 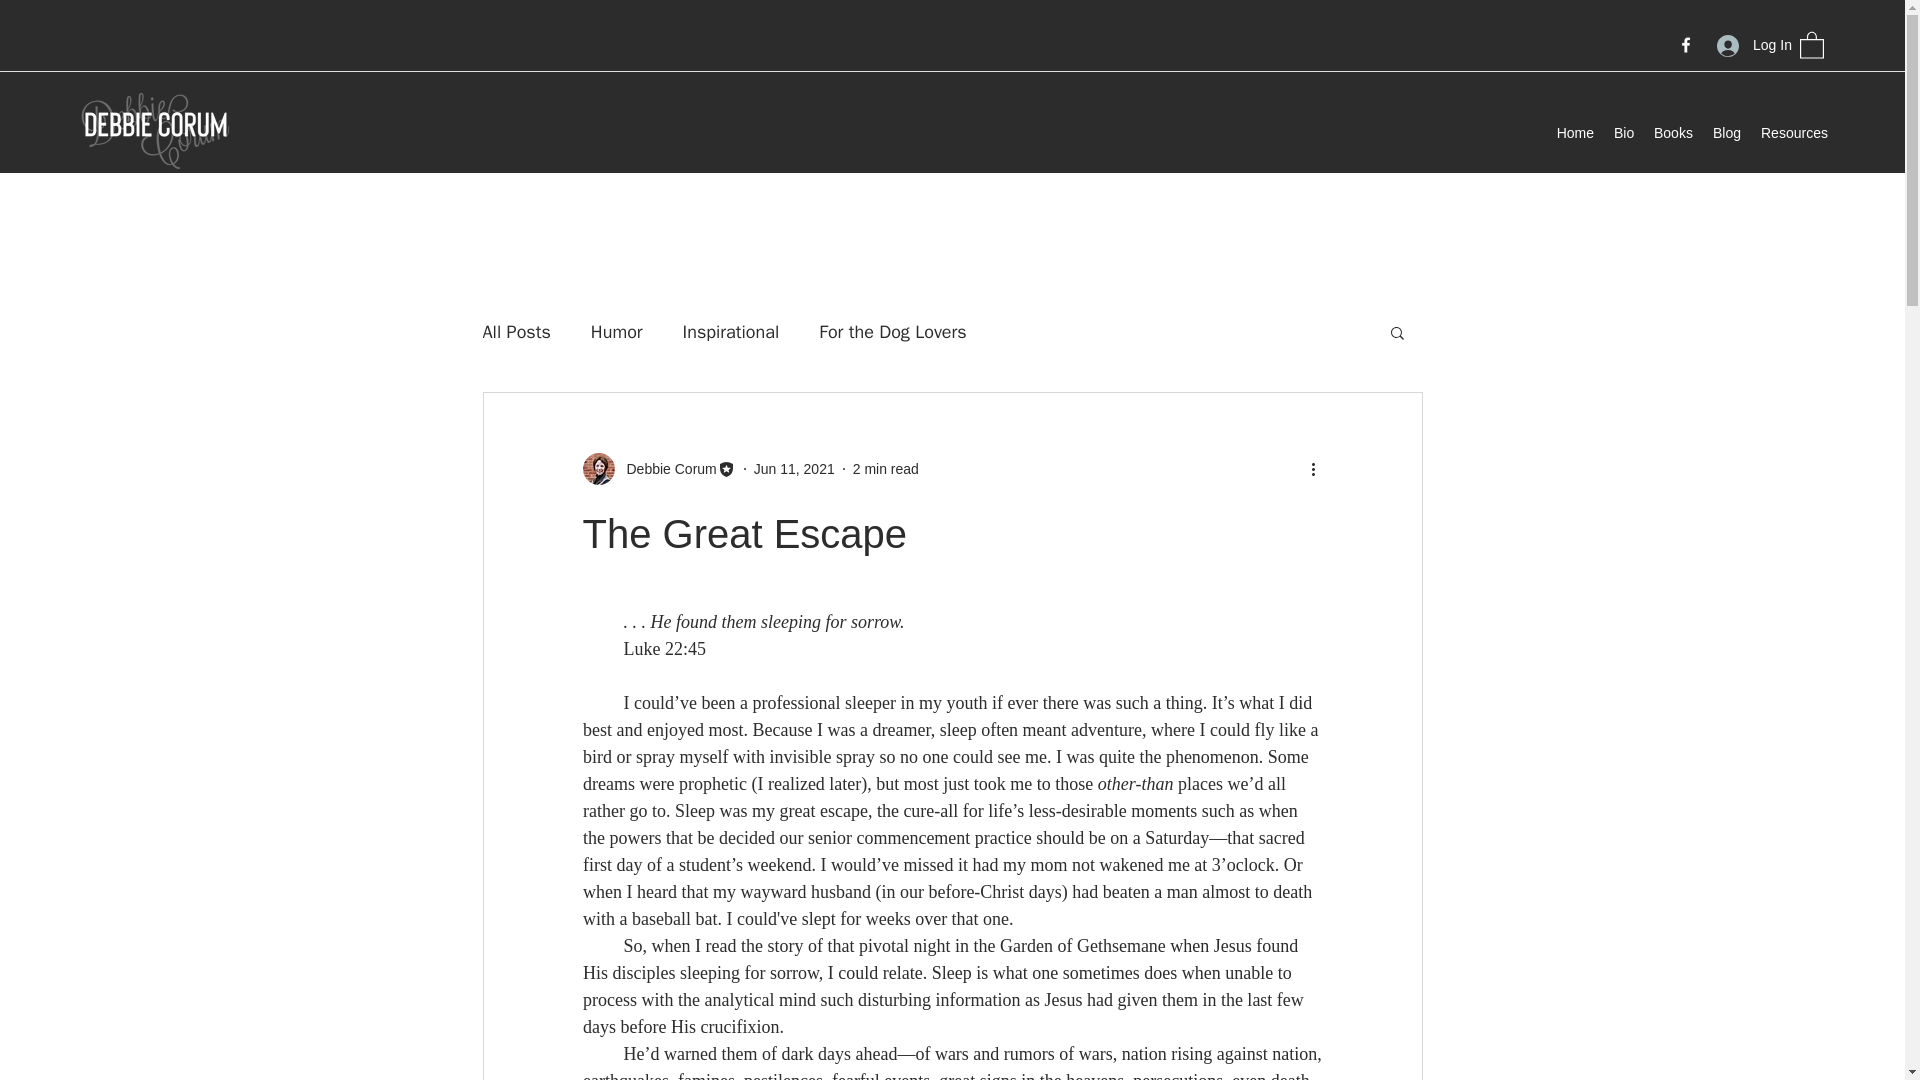 I want to click on Debbie Corum, so click(x=658, y=468).